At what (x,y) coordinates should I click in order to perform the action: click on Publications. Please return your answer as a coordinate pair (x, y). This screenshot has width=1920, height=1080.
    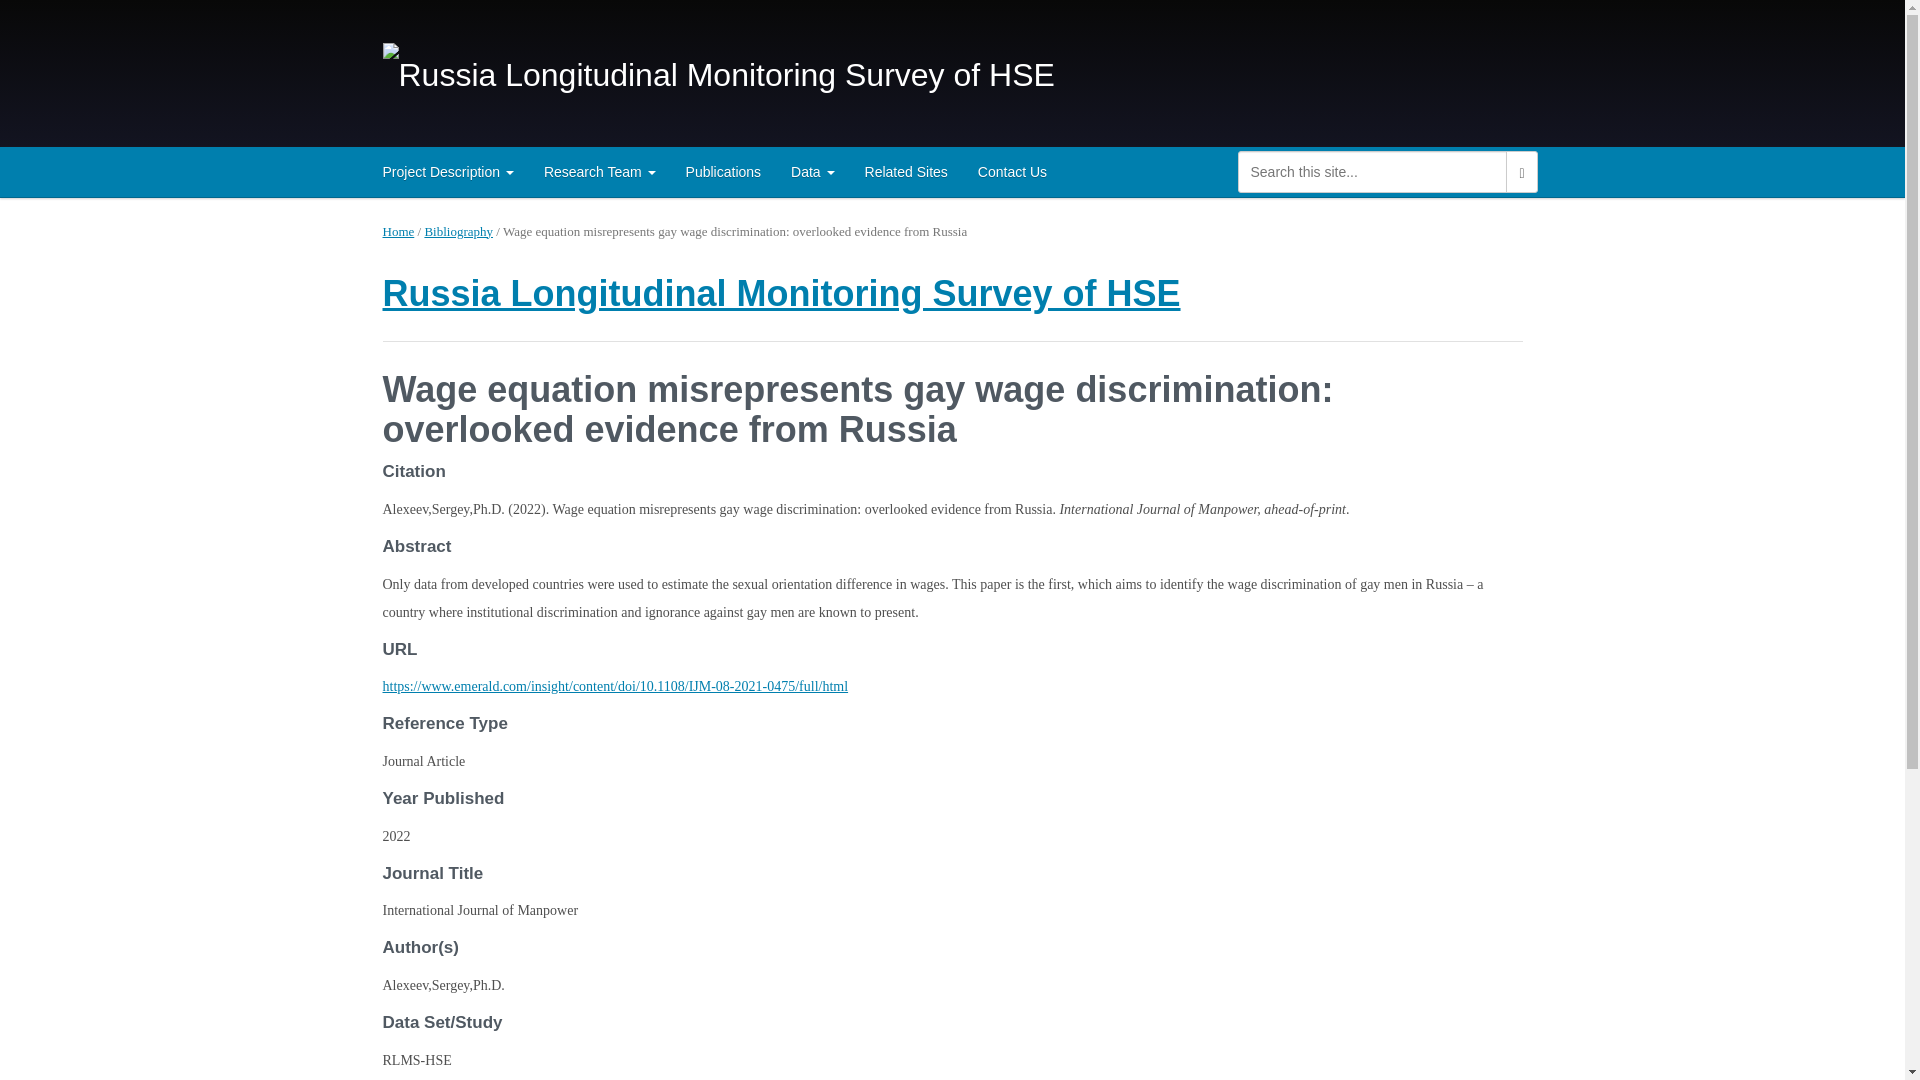
    Looking at the image, I should click on (724, 171).